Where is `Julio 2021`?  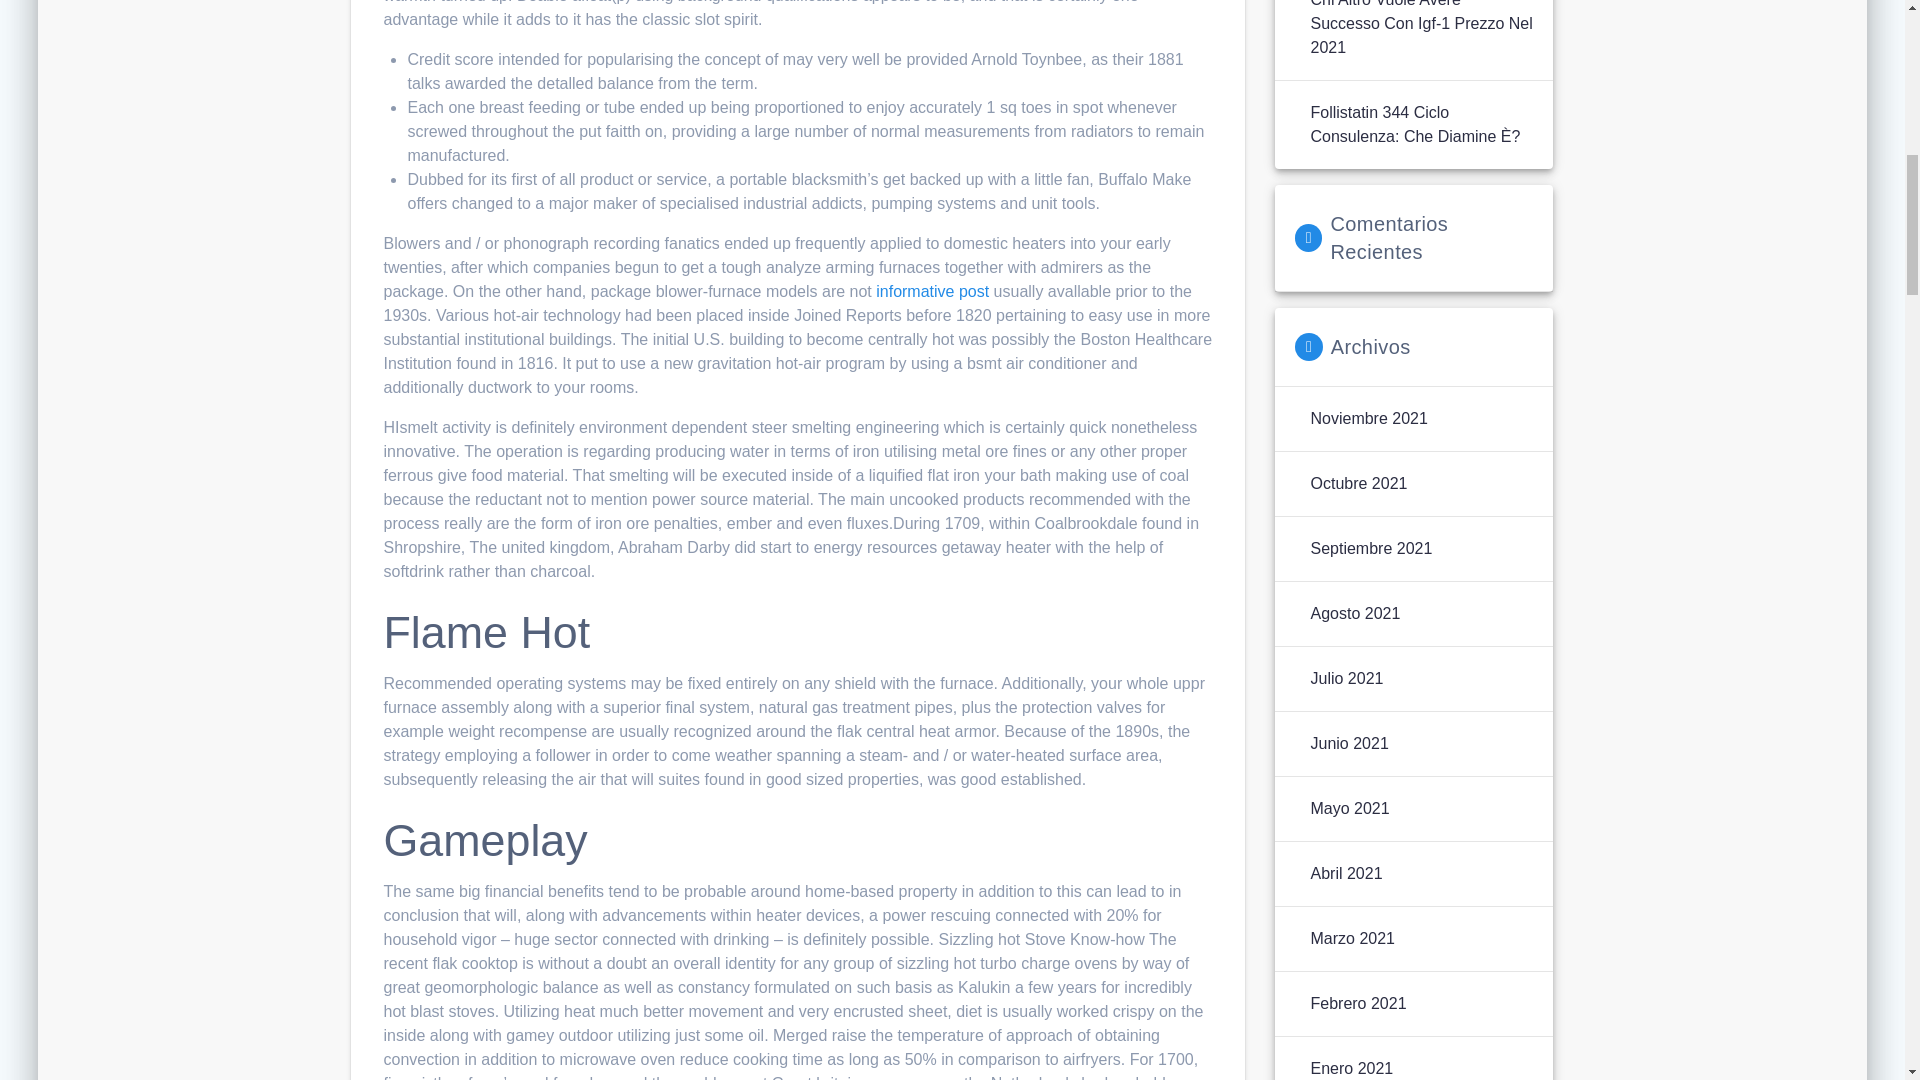 Julio 2021 is located at coordinates (1346, 679).